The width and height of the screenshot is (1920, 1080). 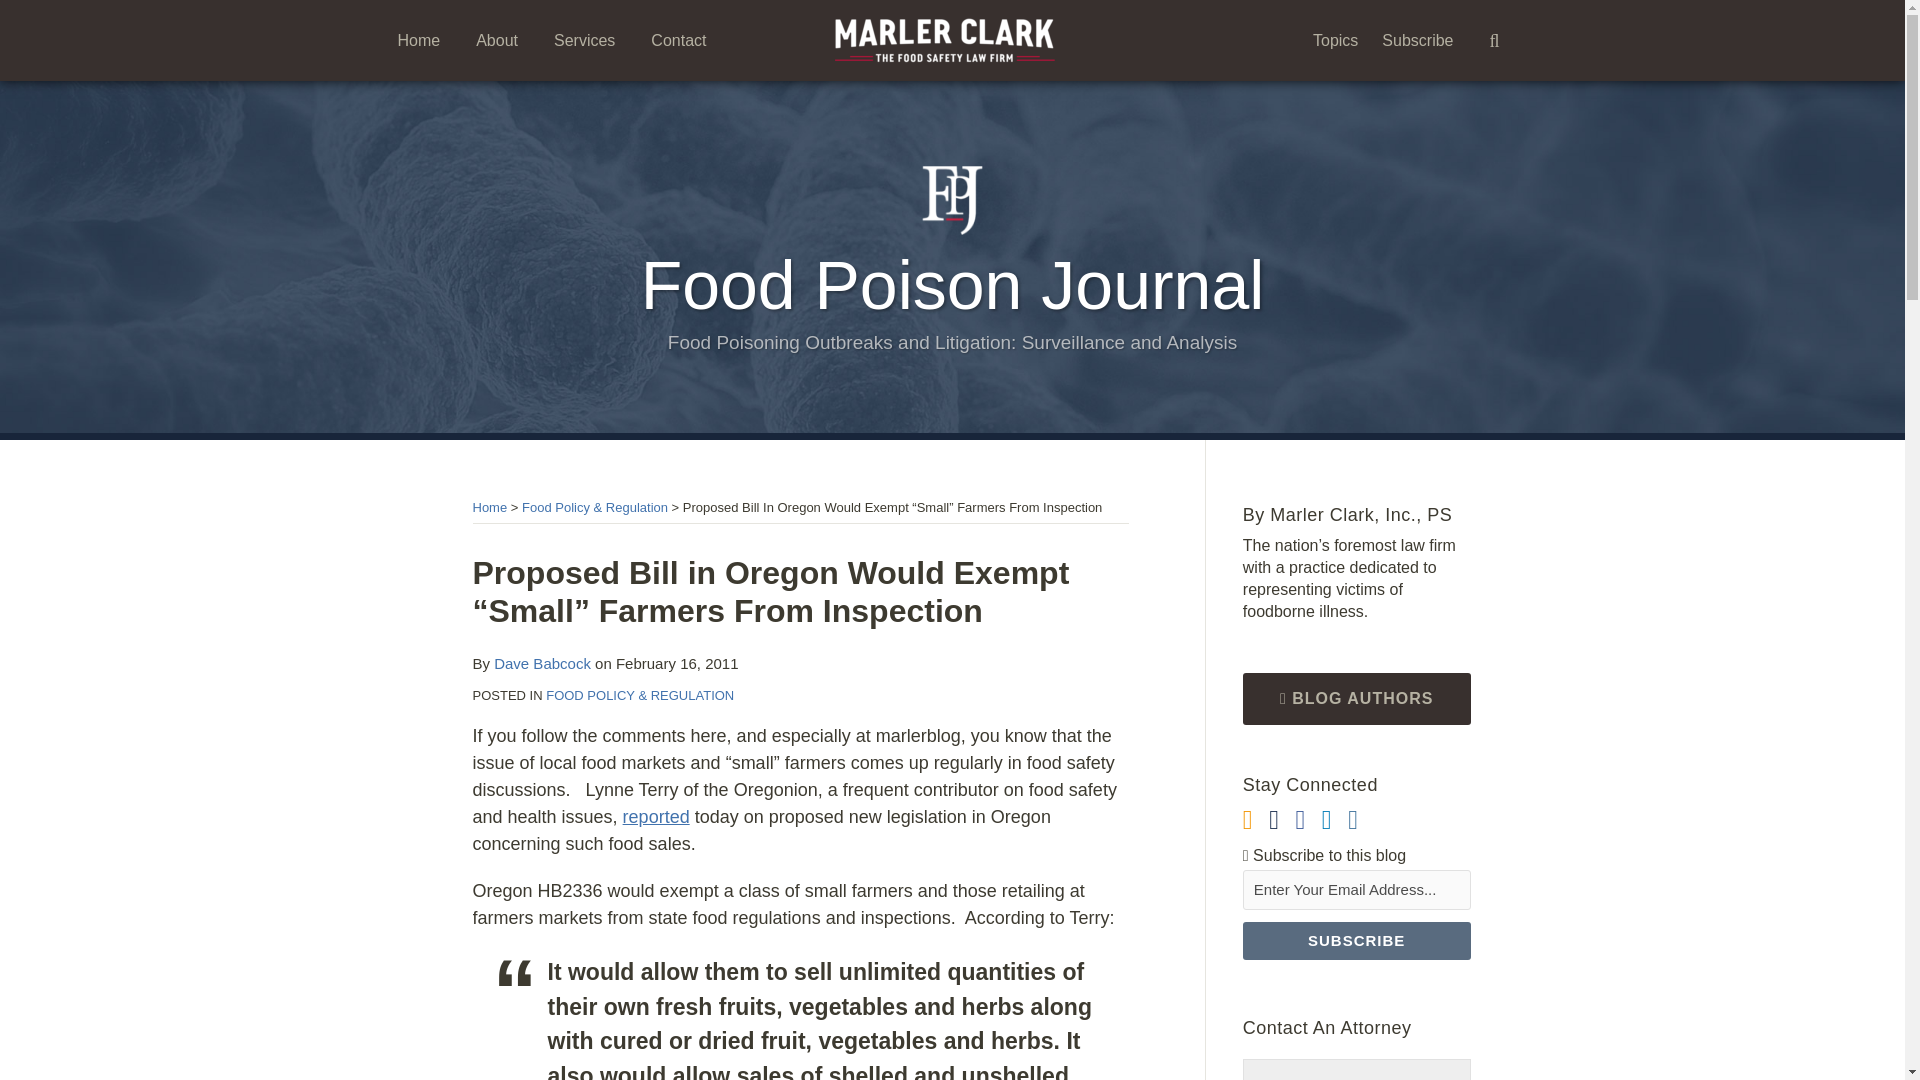 What do you see at coordinates (1356, 698) in the screenshot?
I see `BLOG AUTHORS` at bounding box center [1356, 698].